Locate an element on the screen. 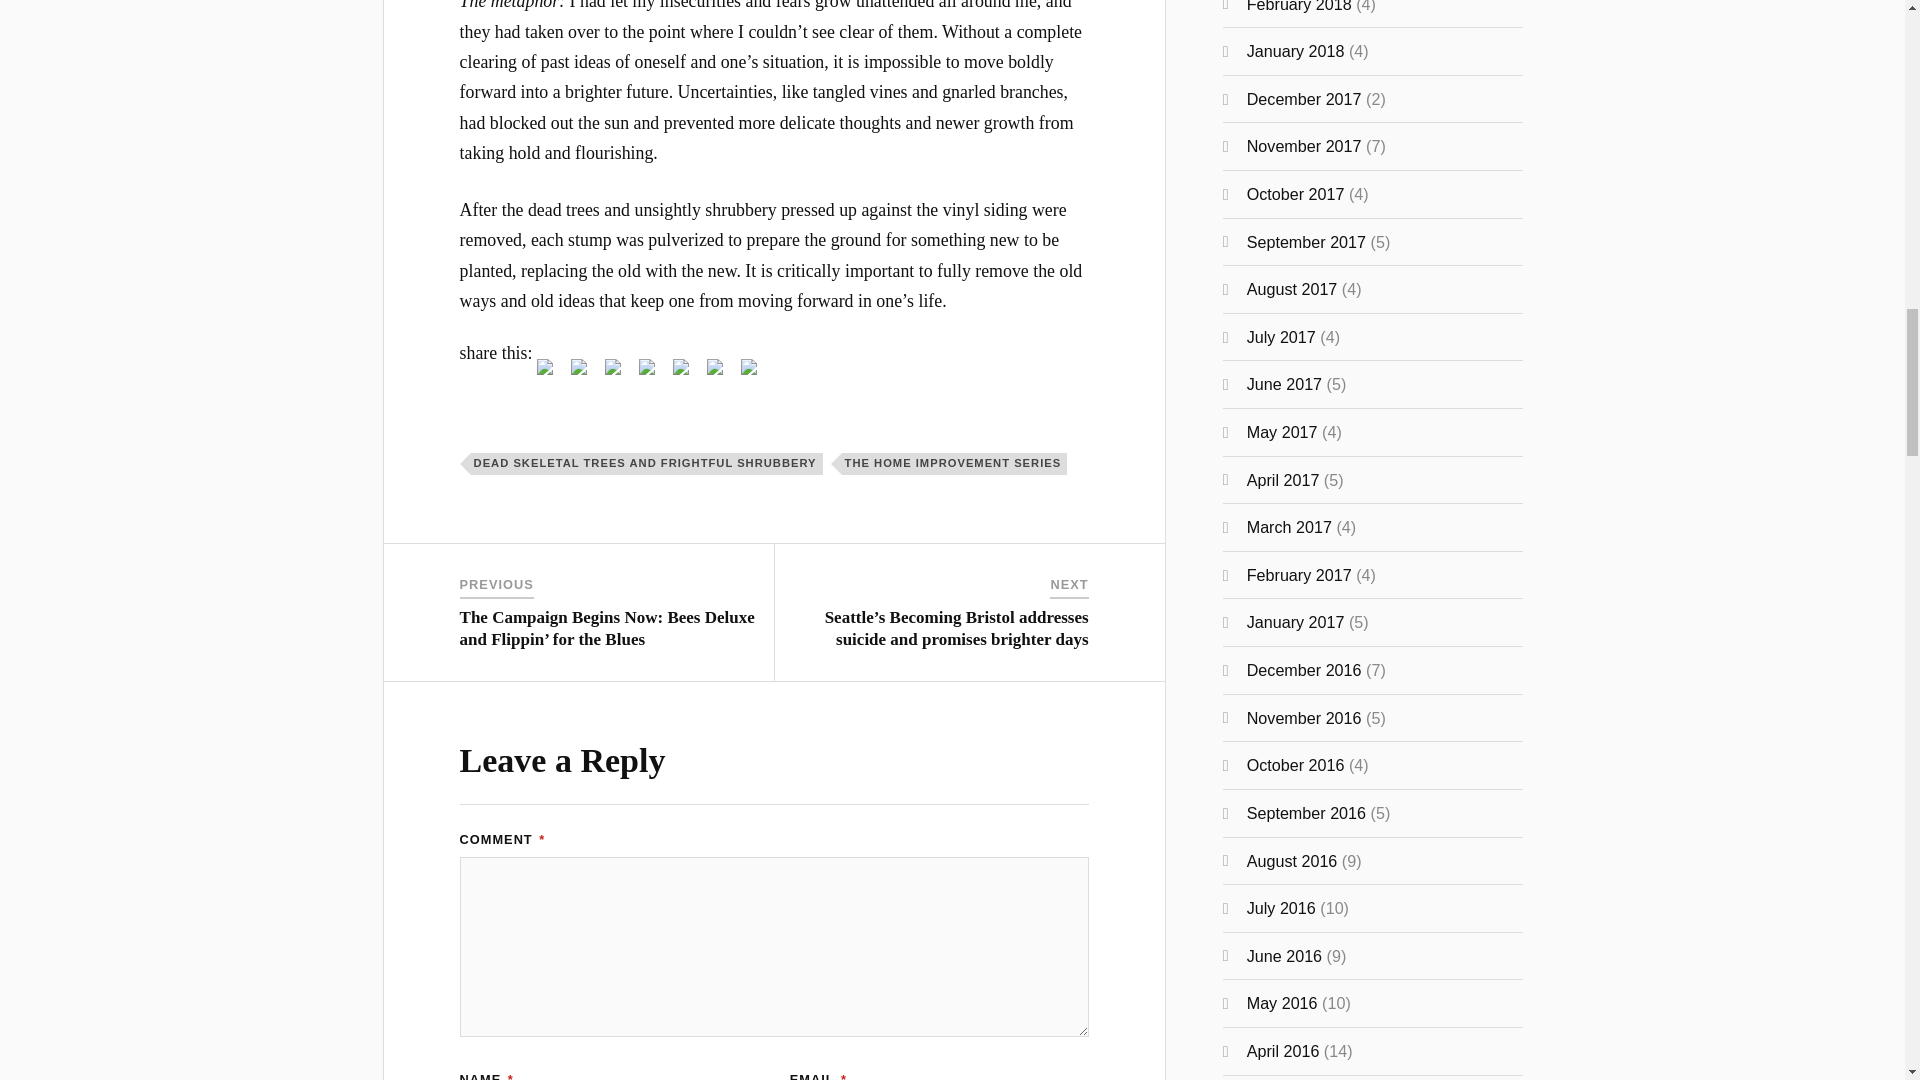 The height and width of the screenshot is (1080, 1920). Share on tumblr is located at coordinates (714, 366).